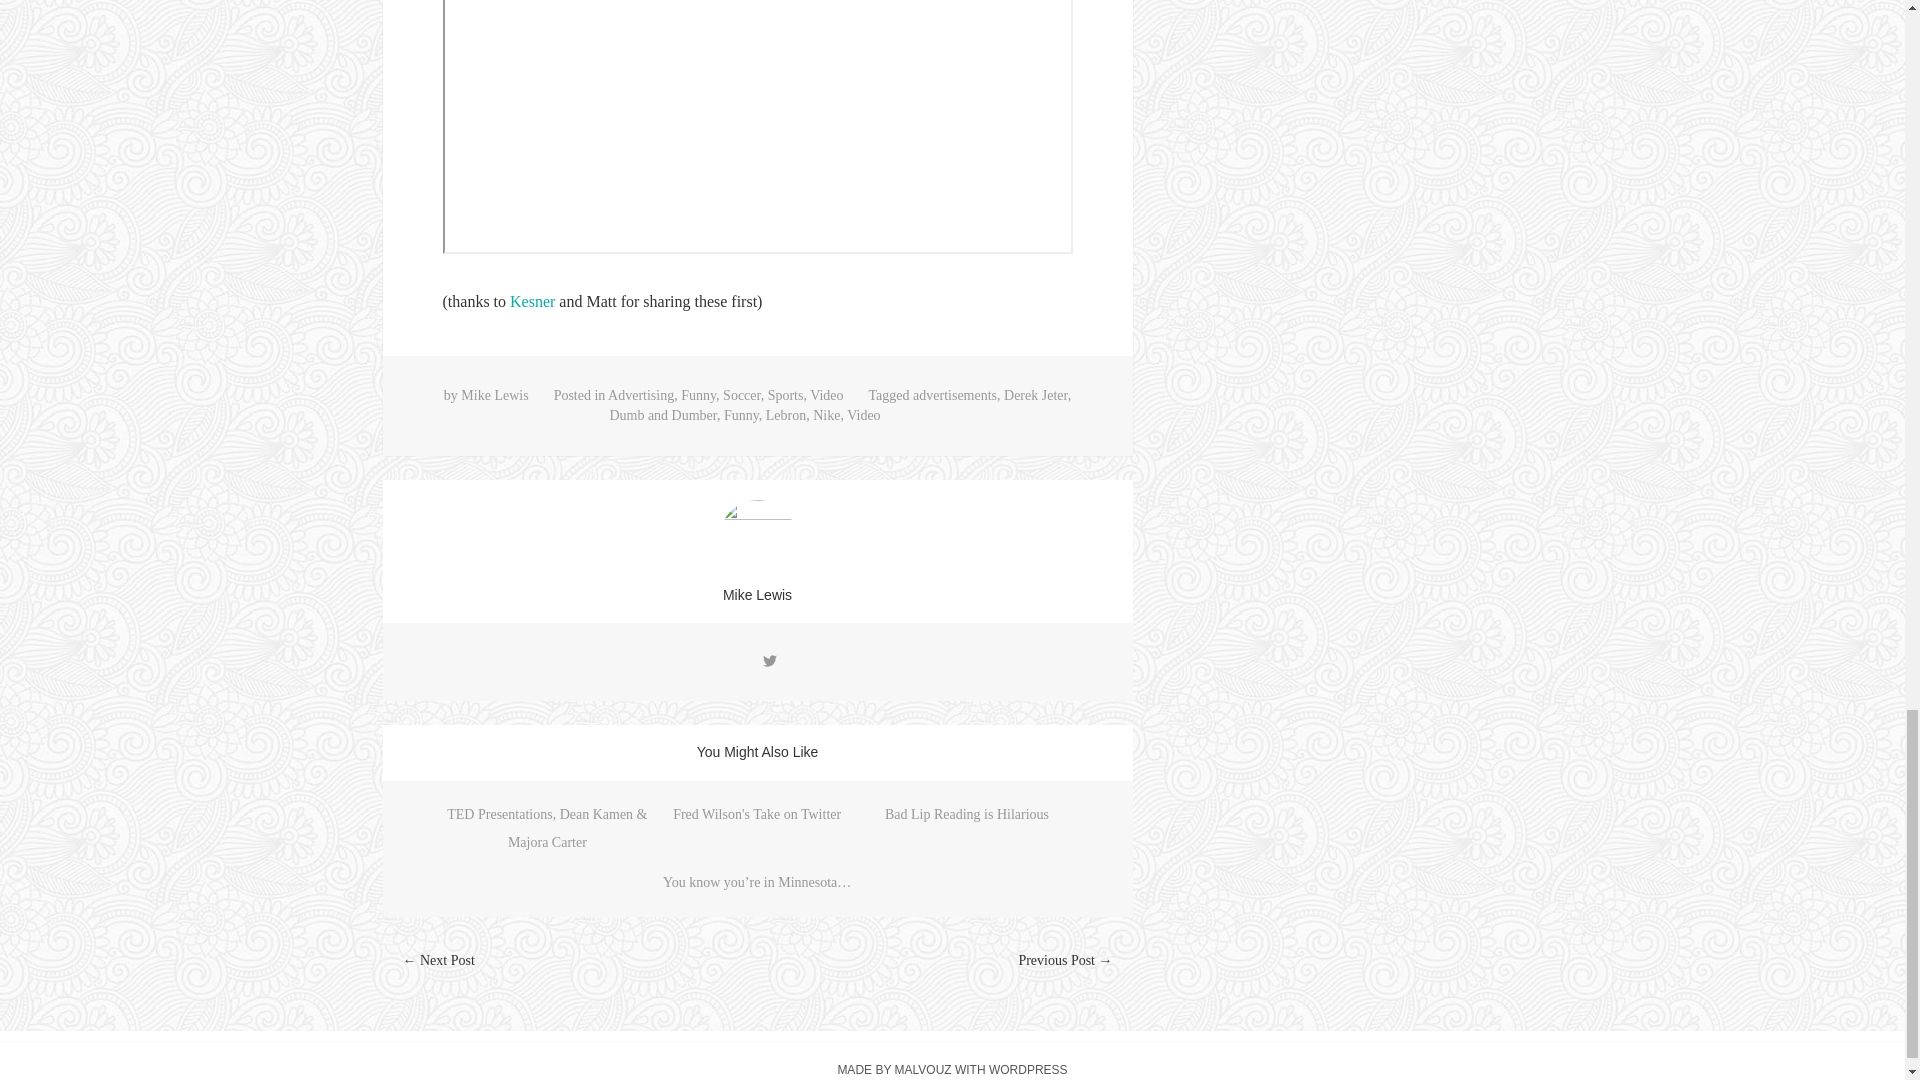 This screenshot has height=1080, width=1920. Describe the element at coordinates (740, 416) in the screenshot. I see `Funny` at that location.